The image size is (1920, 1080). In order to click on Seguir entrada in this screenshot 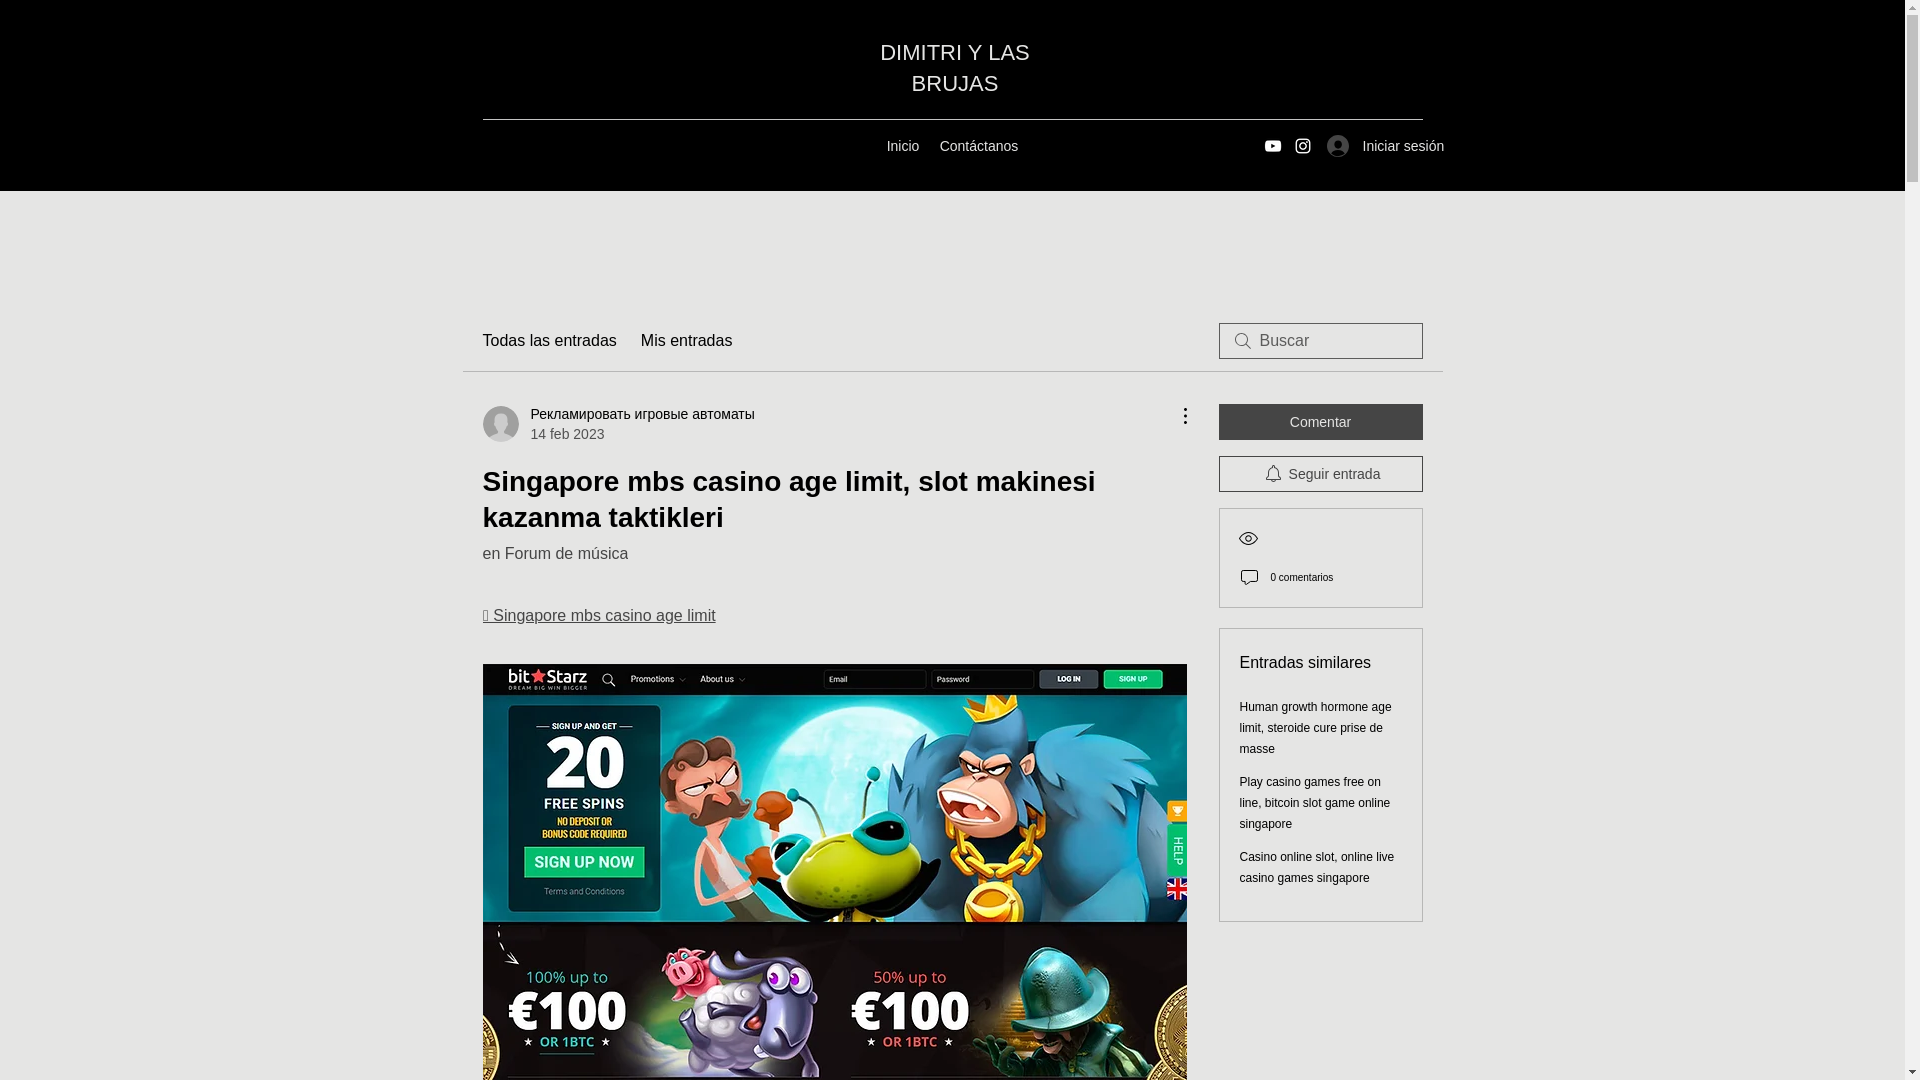, I will do `click(1320, 474)`.